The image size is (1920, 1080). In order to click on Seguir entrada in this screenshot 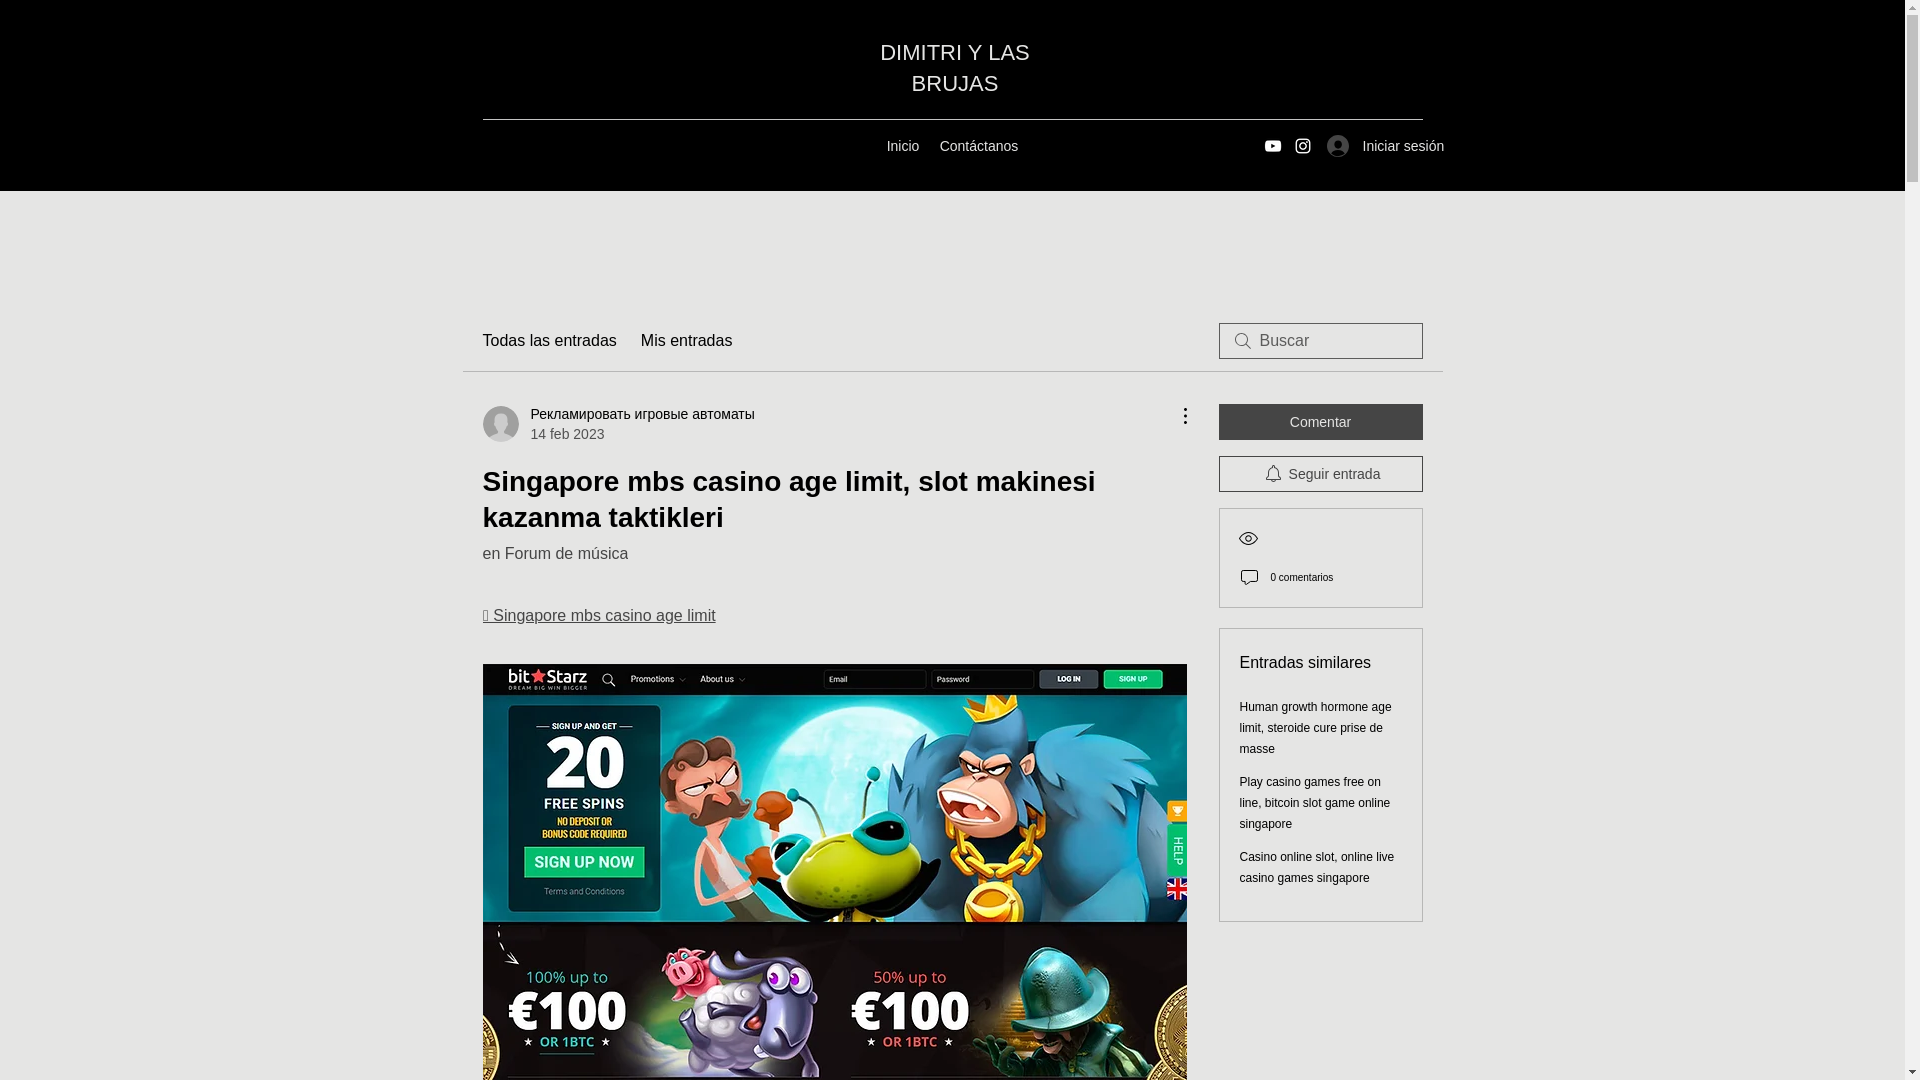, I will do `click(1320, 474)`.